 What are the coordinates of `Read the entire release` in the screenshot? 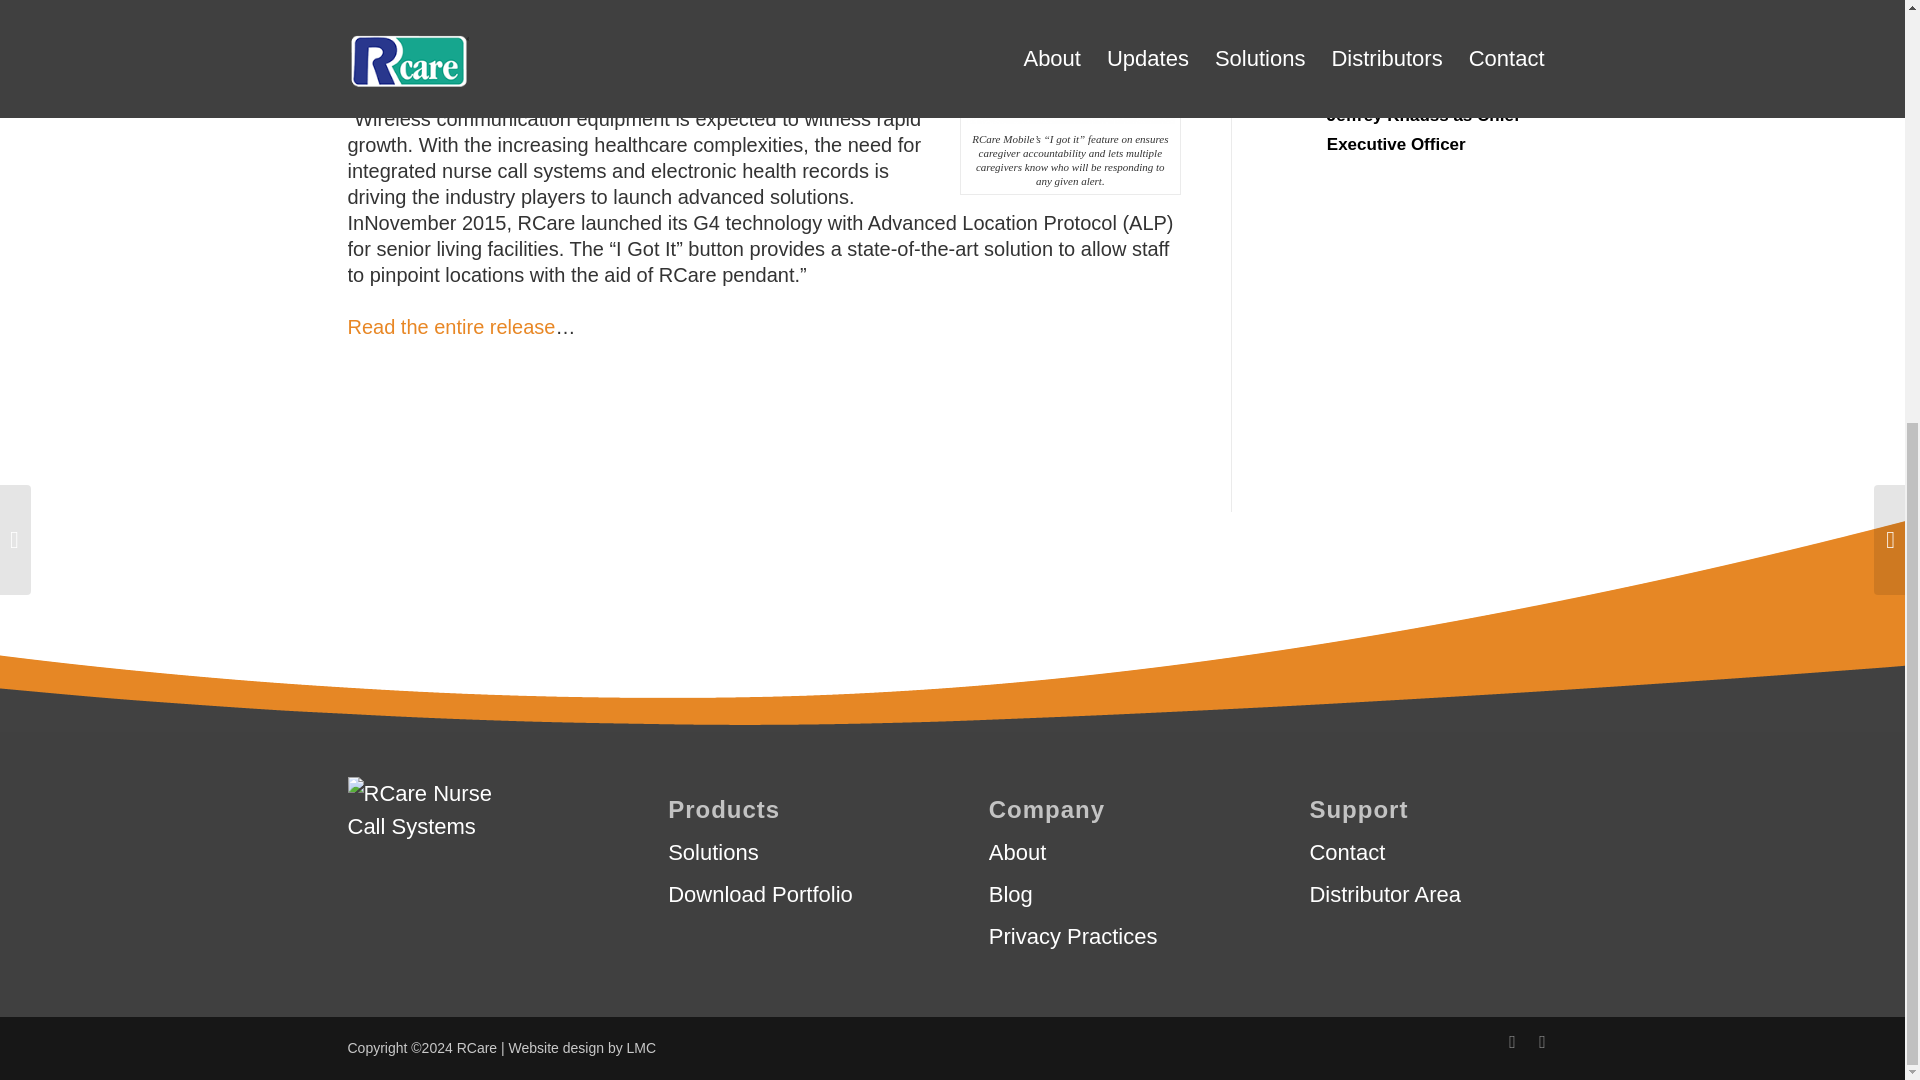 It's located at (452, 327).